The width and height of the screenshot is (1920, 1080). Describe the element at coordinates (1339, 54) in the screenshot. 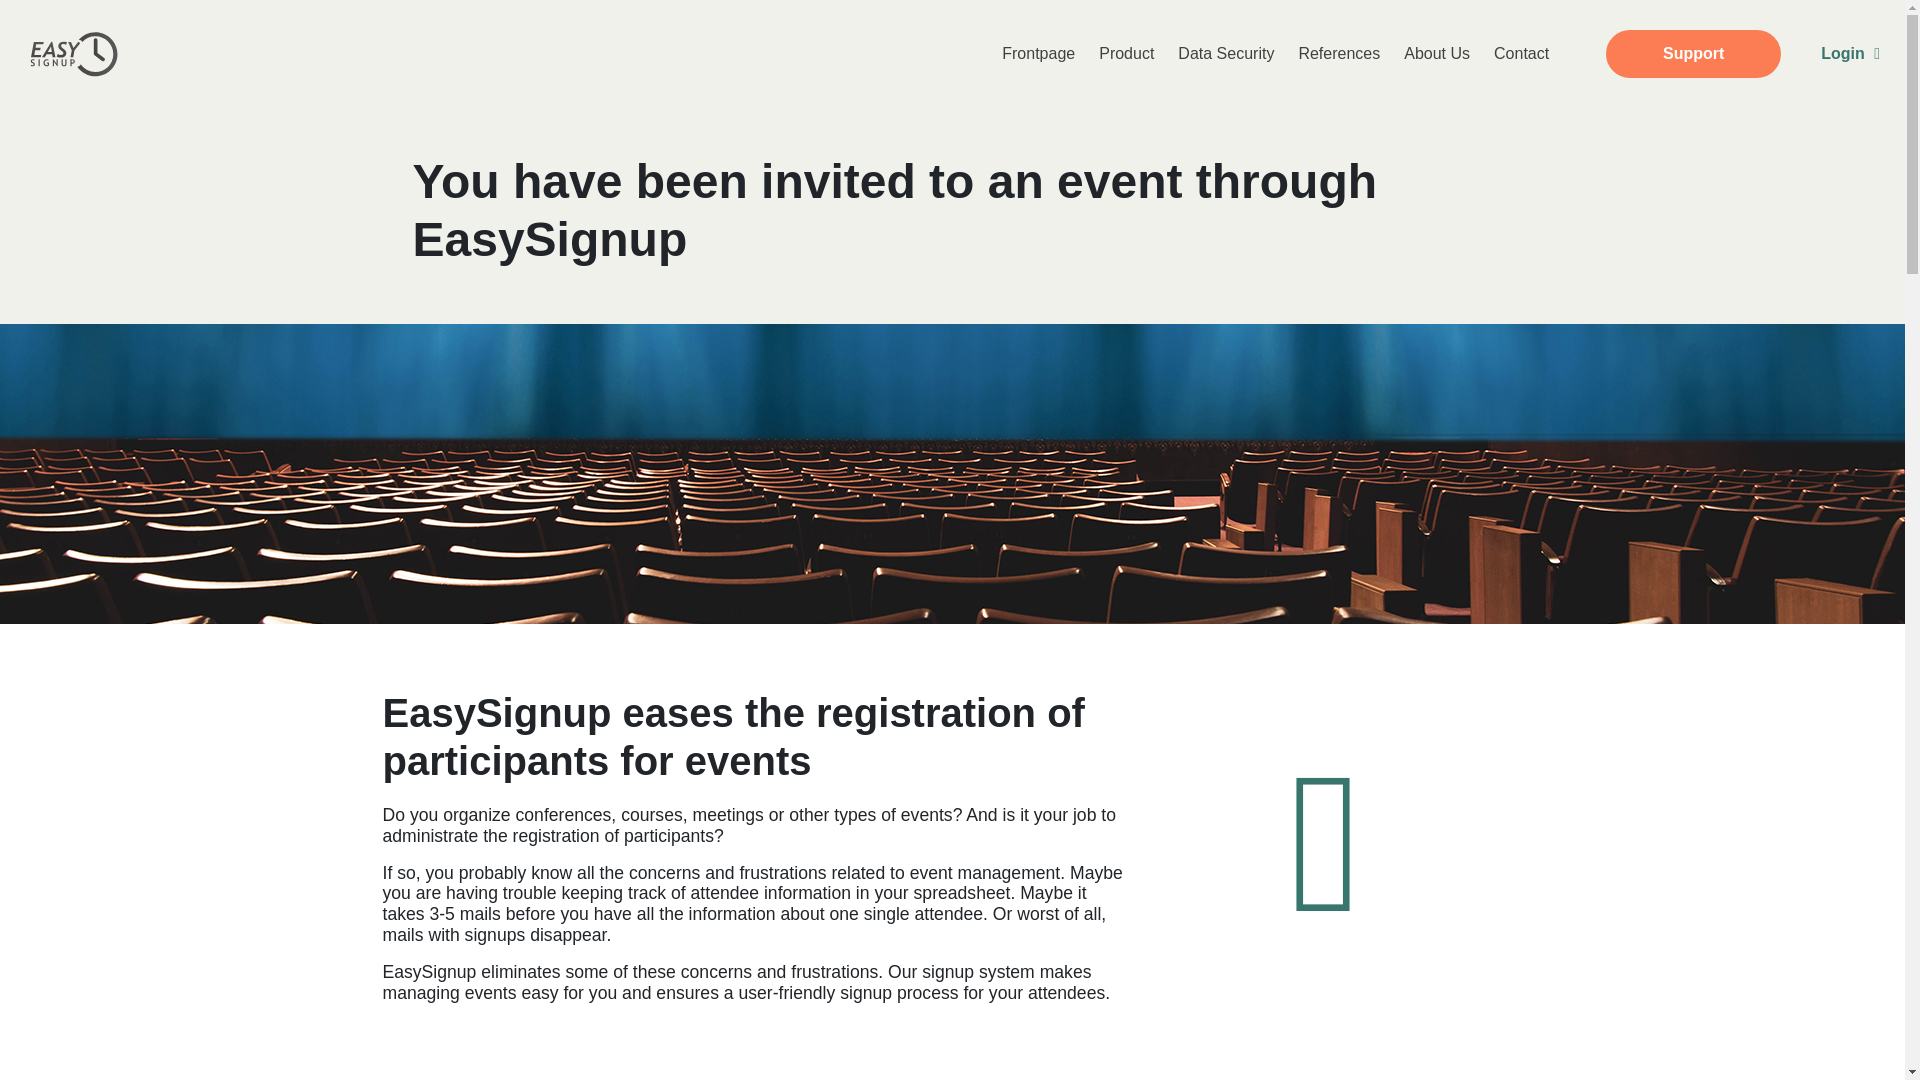

I see `References` at that location.